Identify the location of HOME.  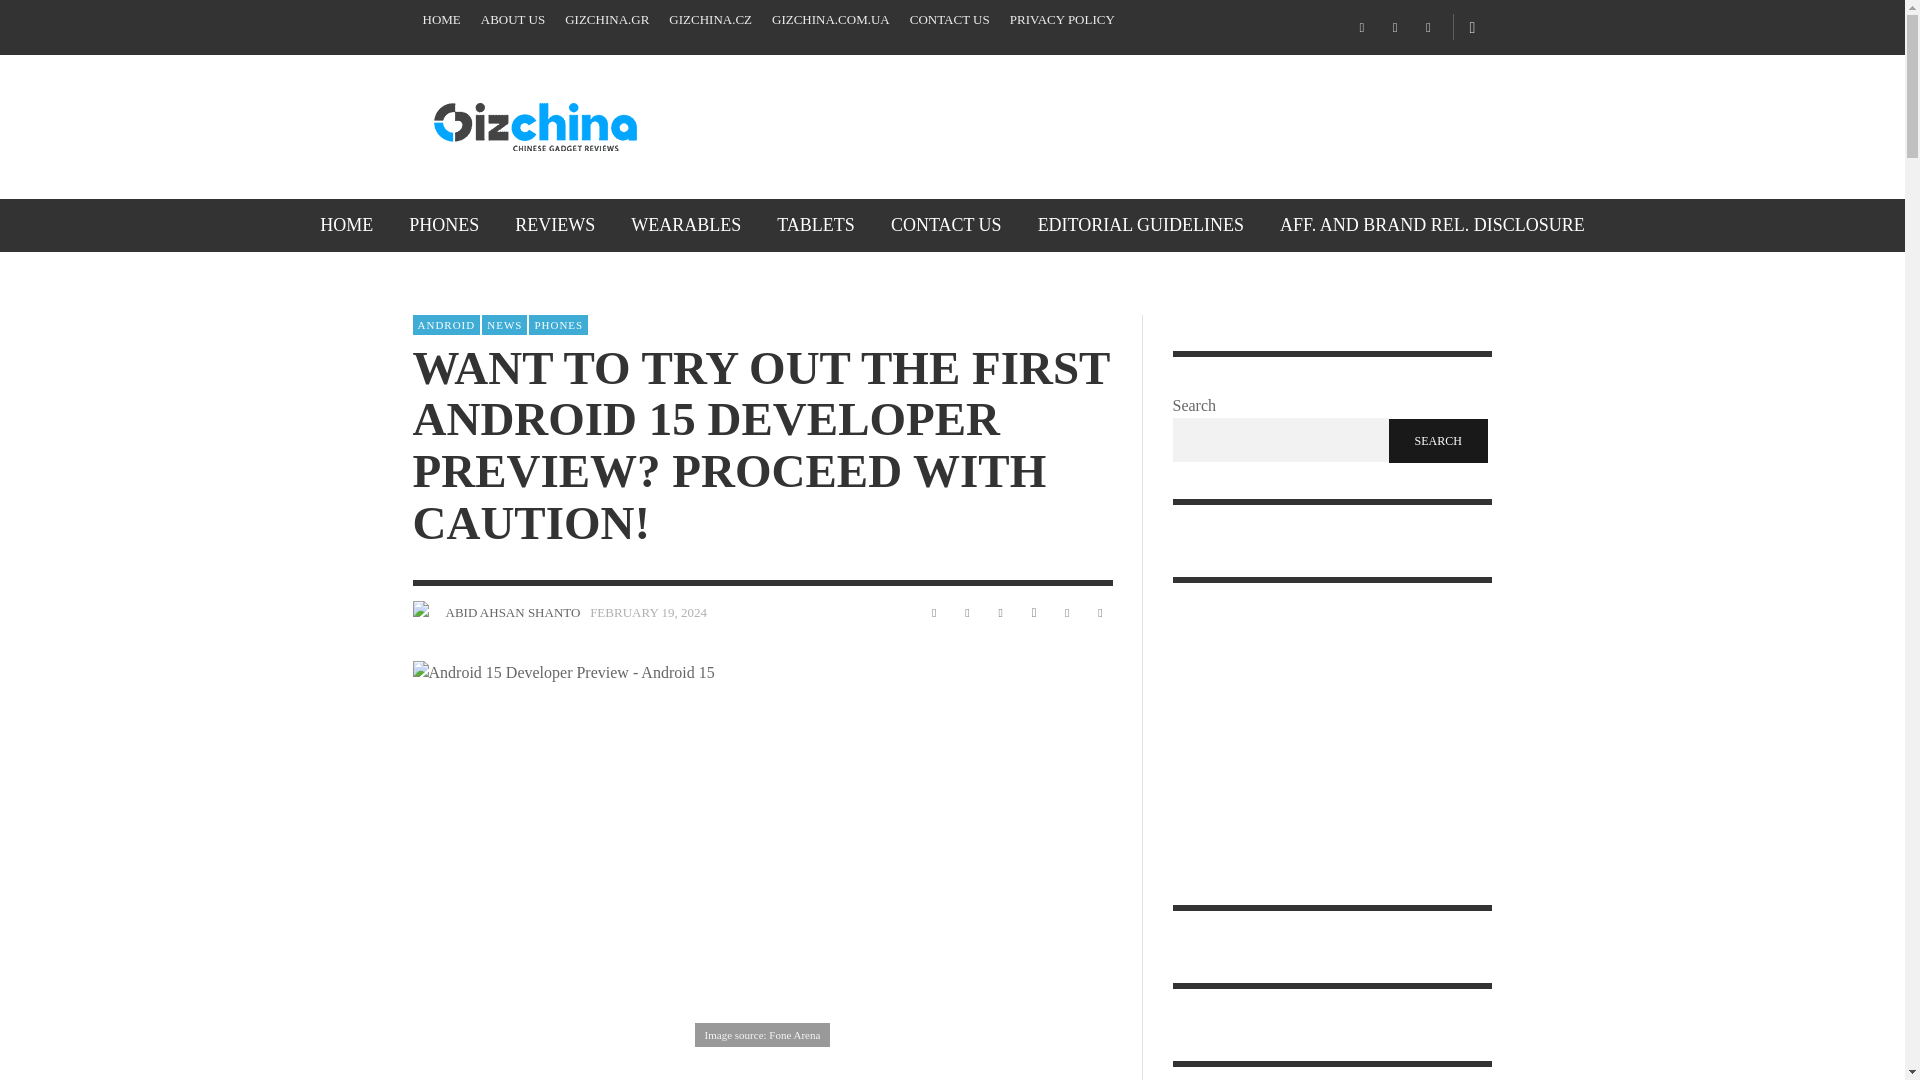
(346, 224).